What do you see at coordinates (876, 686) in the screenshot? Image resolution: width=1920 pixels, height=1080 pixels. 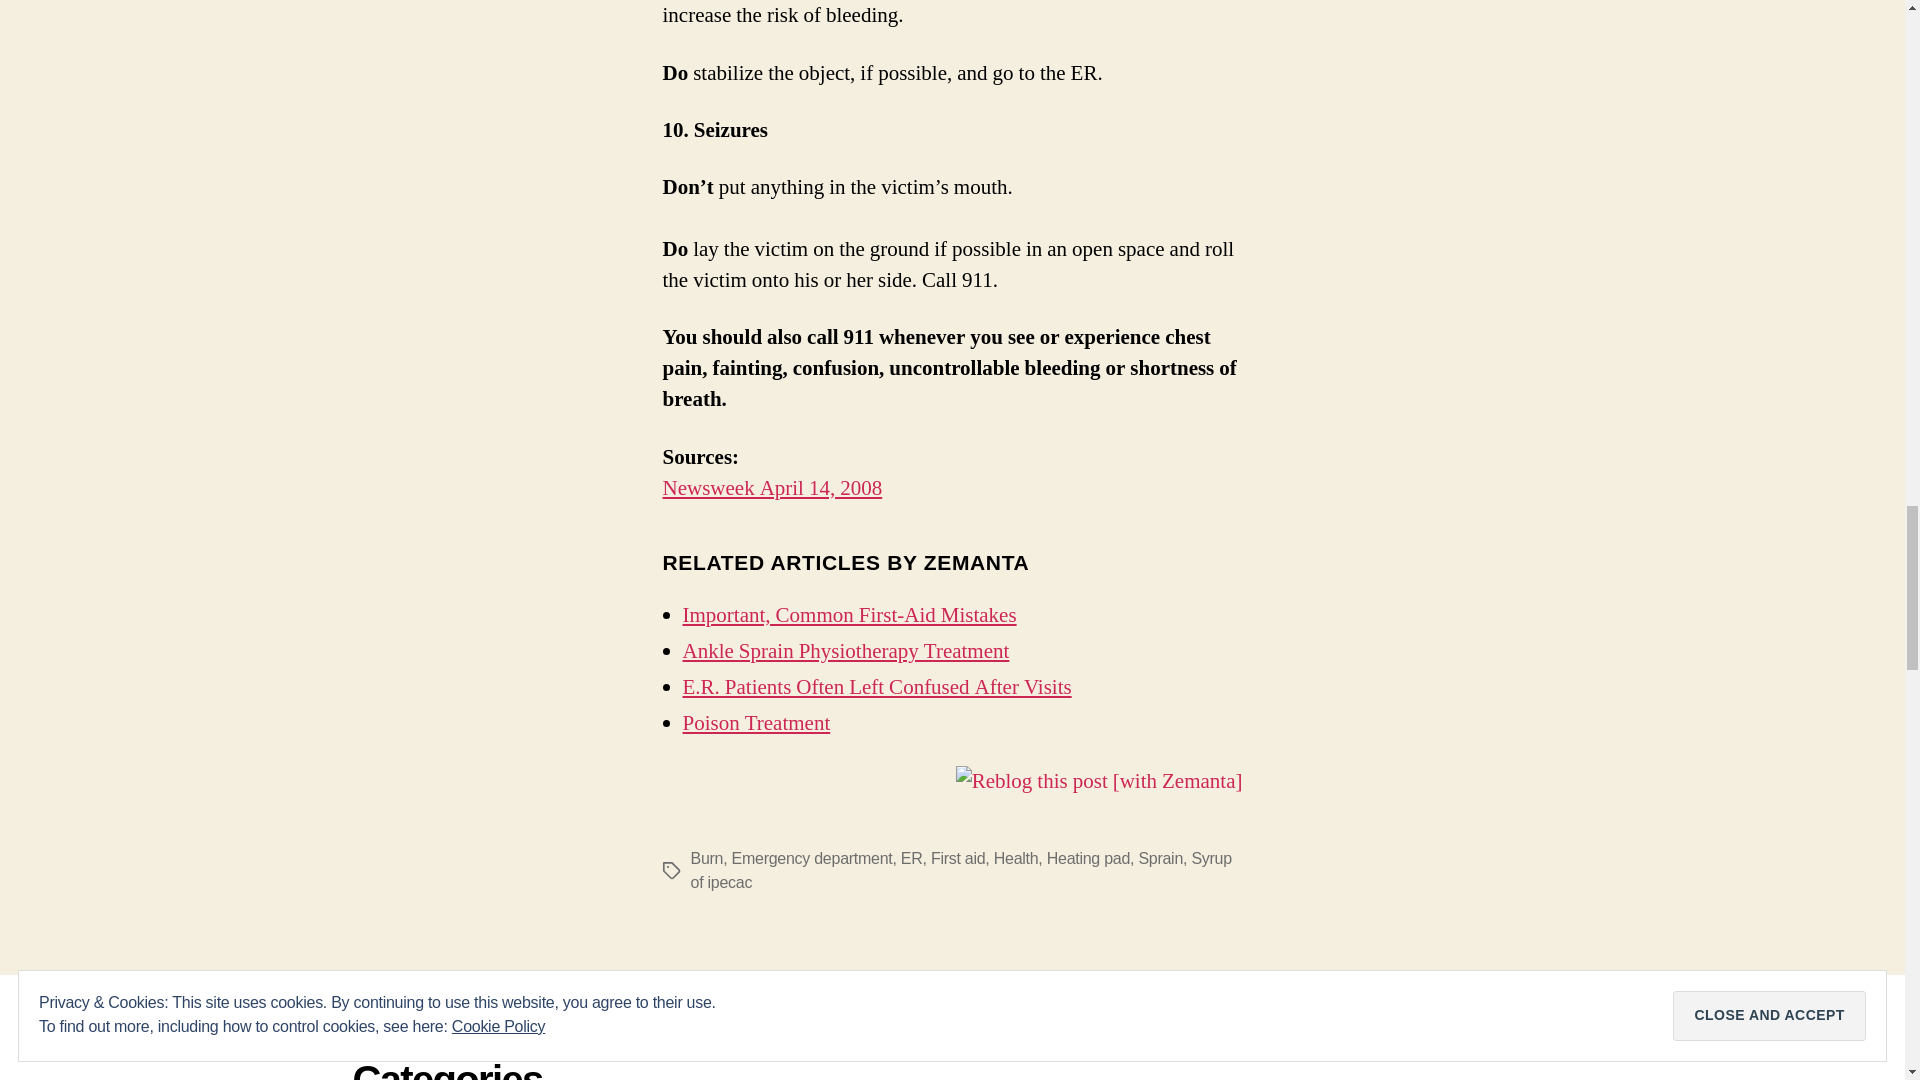 I see `E.R. Patients Often Left Confused After Visits` at bounding box center [876, 686].